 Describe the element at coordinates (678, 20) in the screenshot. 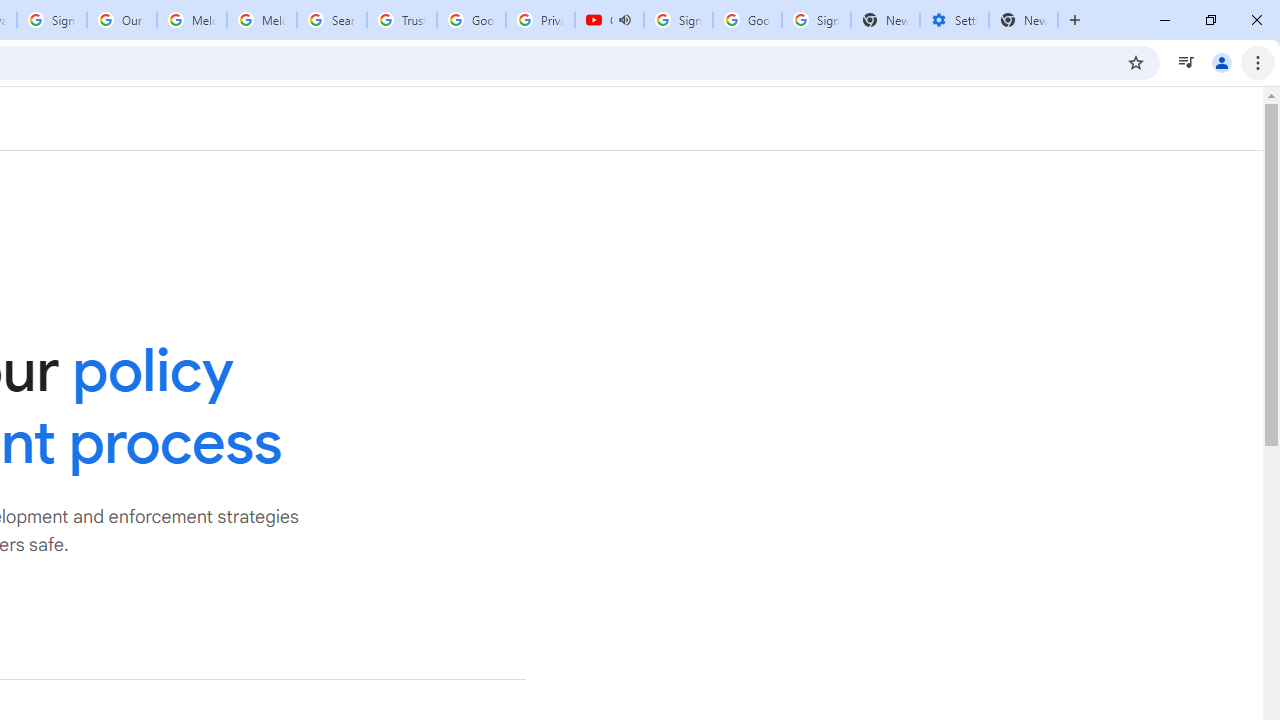

I see `Sign in - Google Accounts` at that location.